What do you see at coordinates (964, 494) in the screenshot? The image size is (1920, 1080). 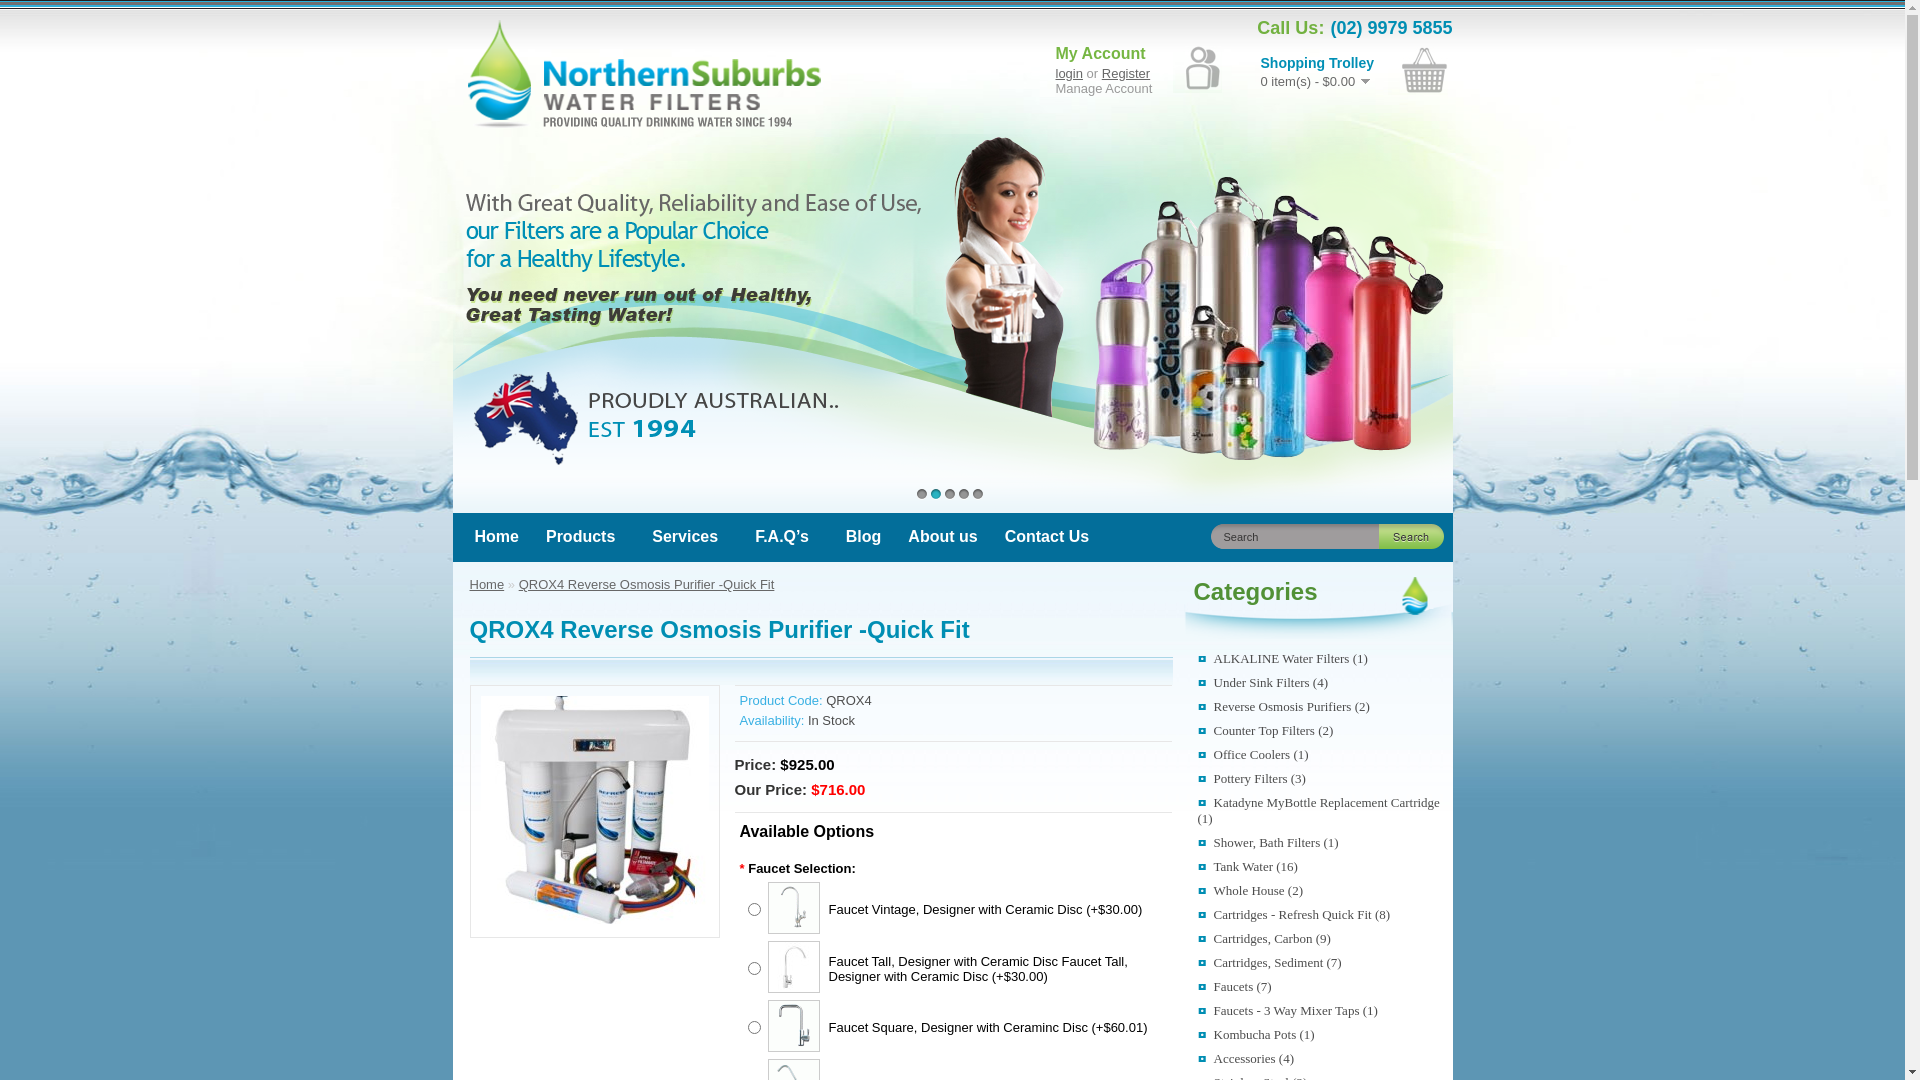 I see `4` at bounding box center [964, 494].